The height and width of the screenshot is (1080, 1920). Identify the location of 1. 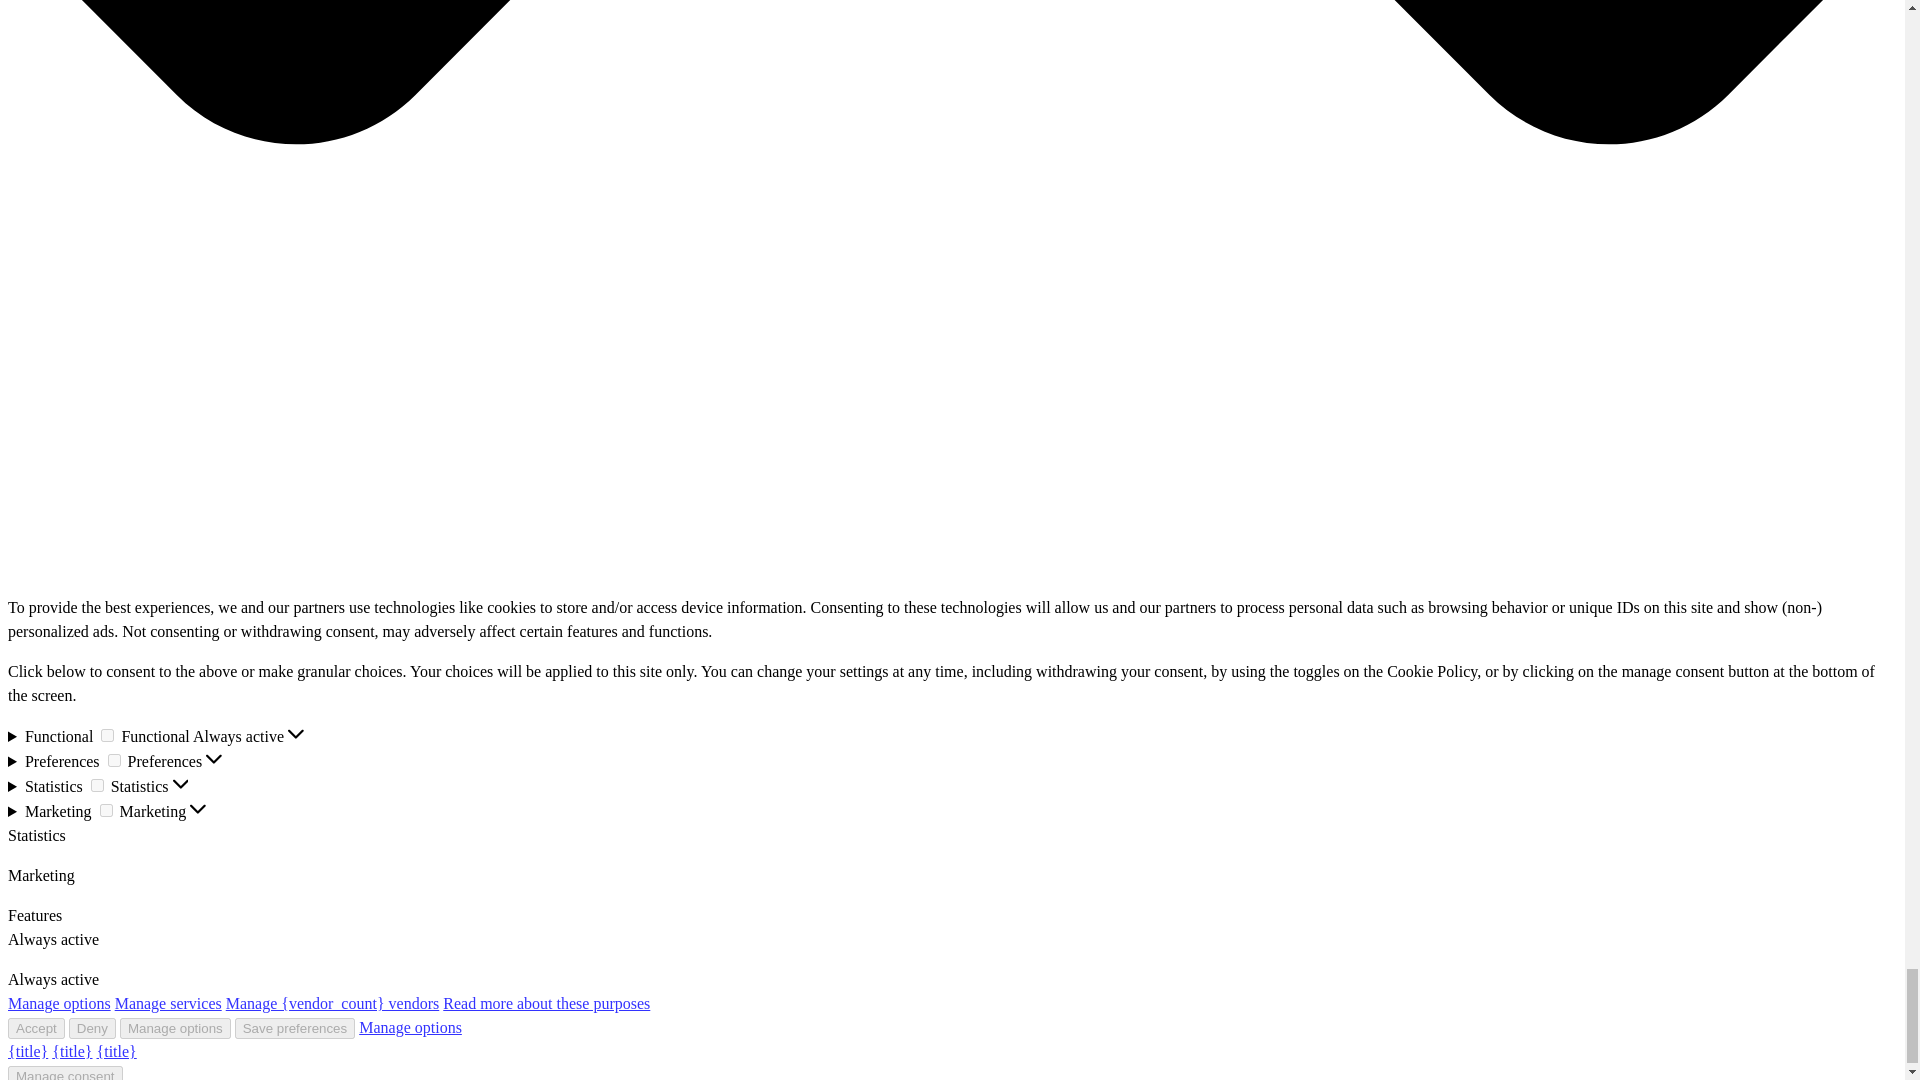
(96, 784).